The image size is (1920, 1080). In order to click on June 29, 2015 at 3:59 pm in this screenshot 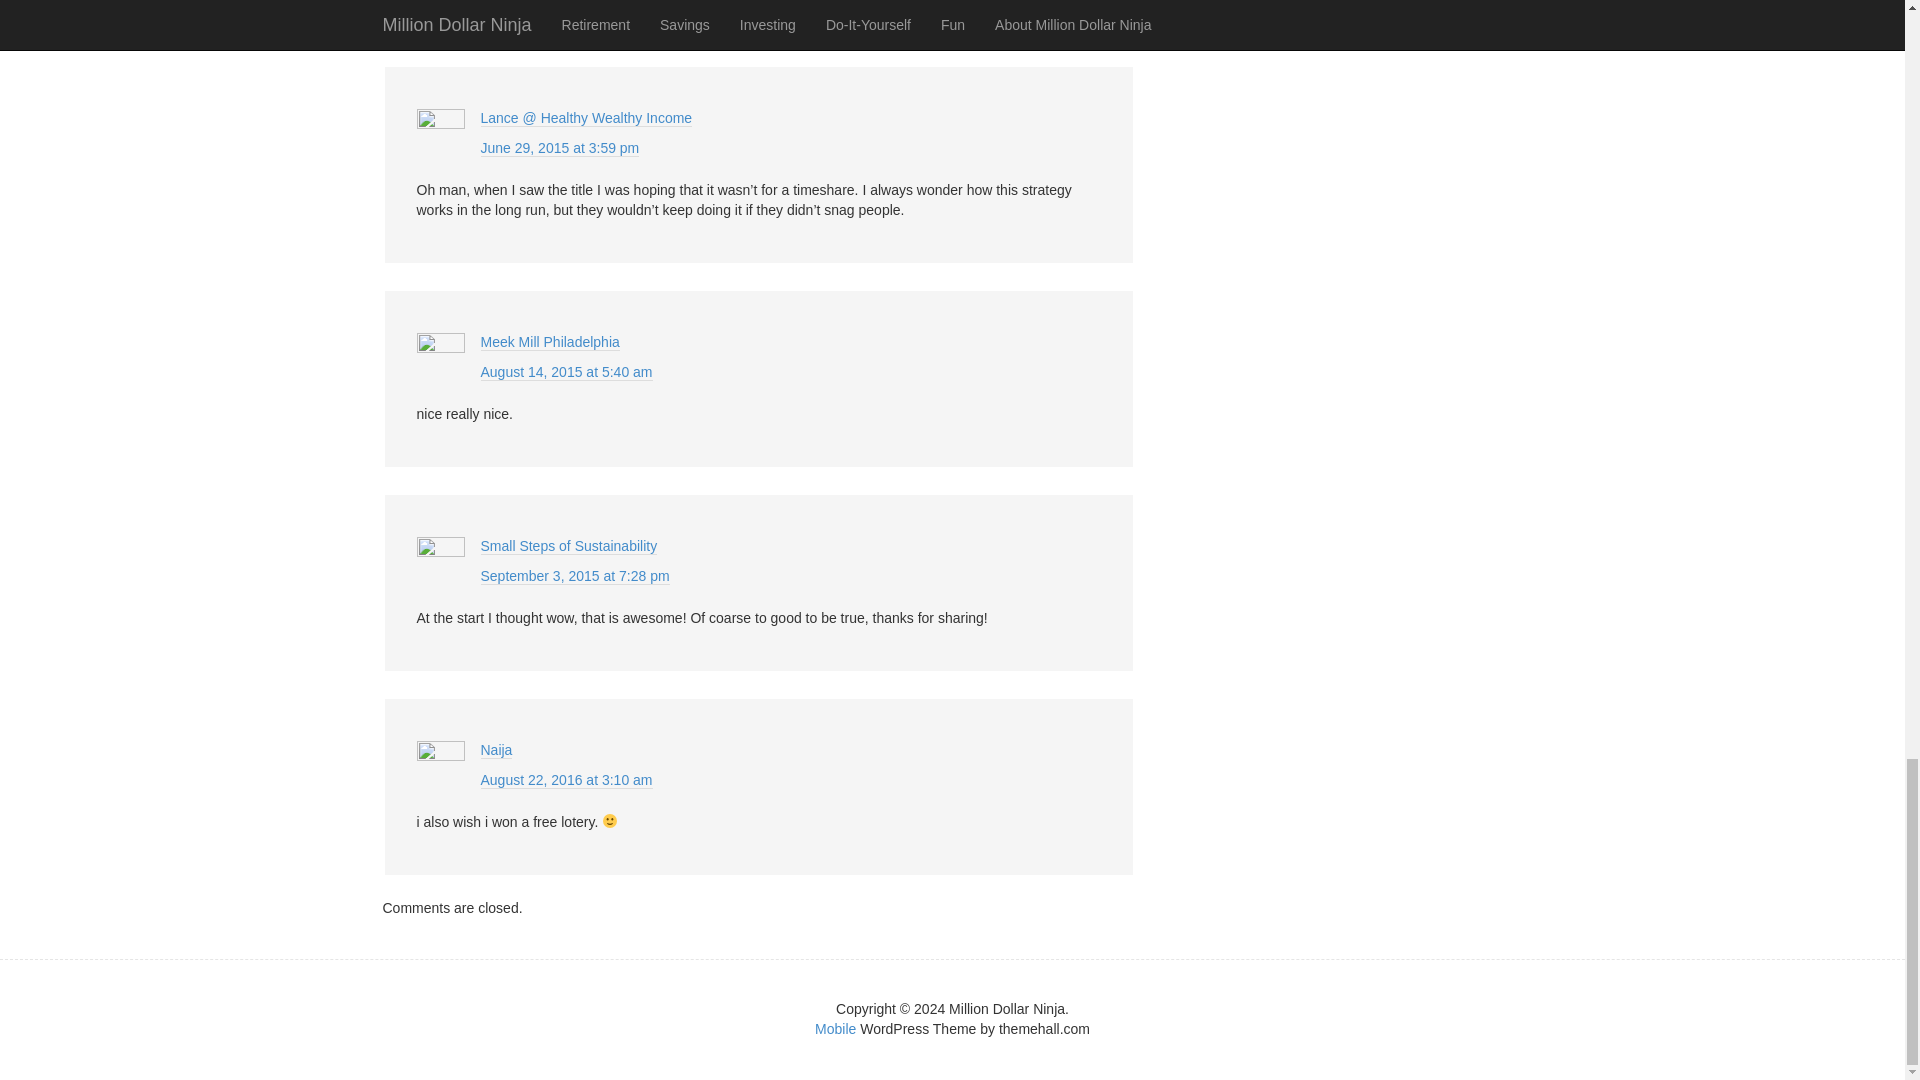, I will do `click(560, 148)`.